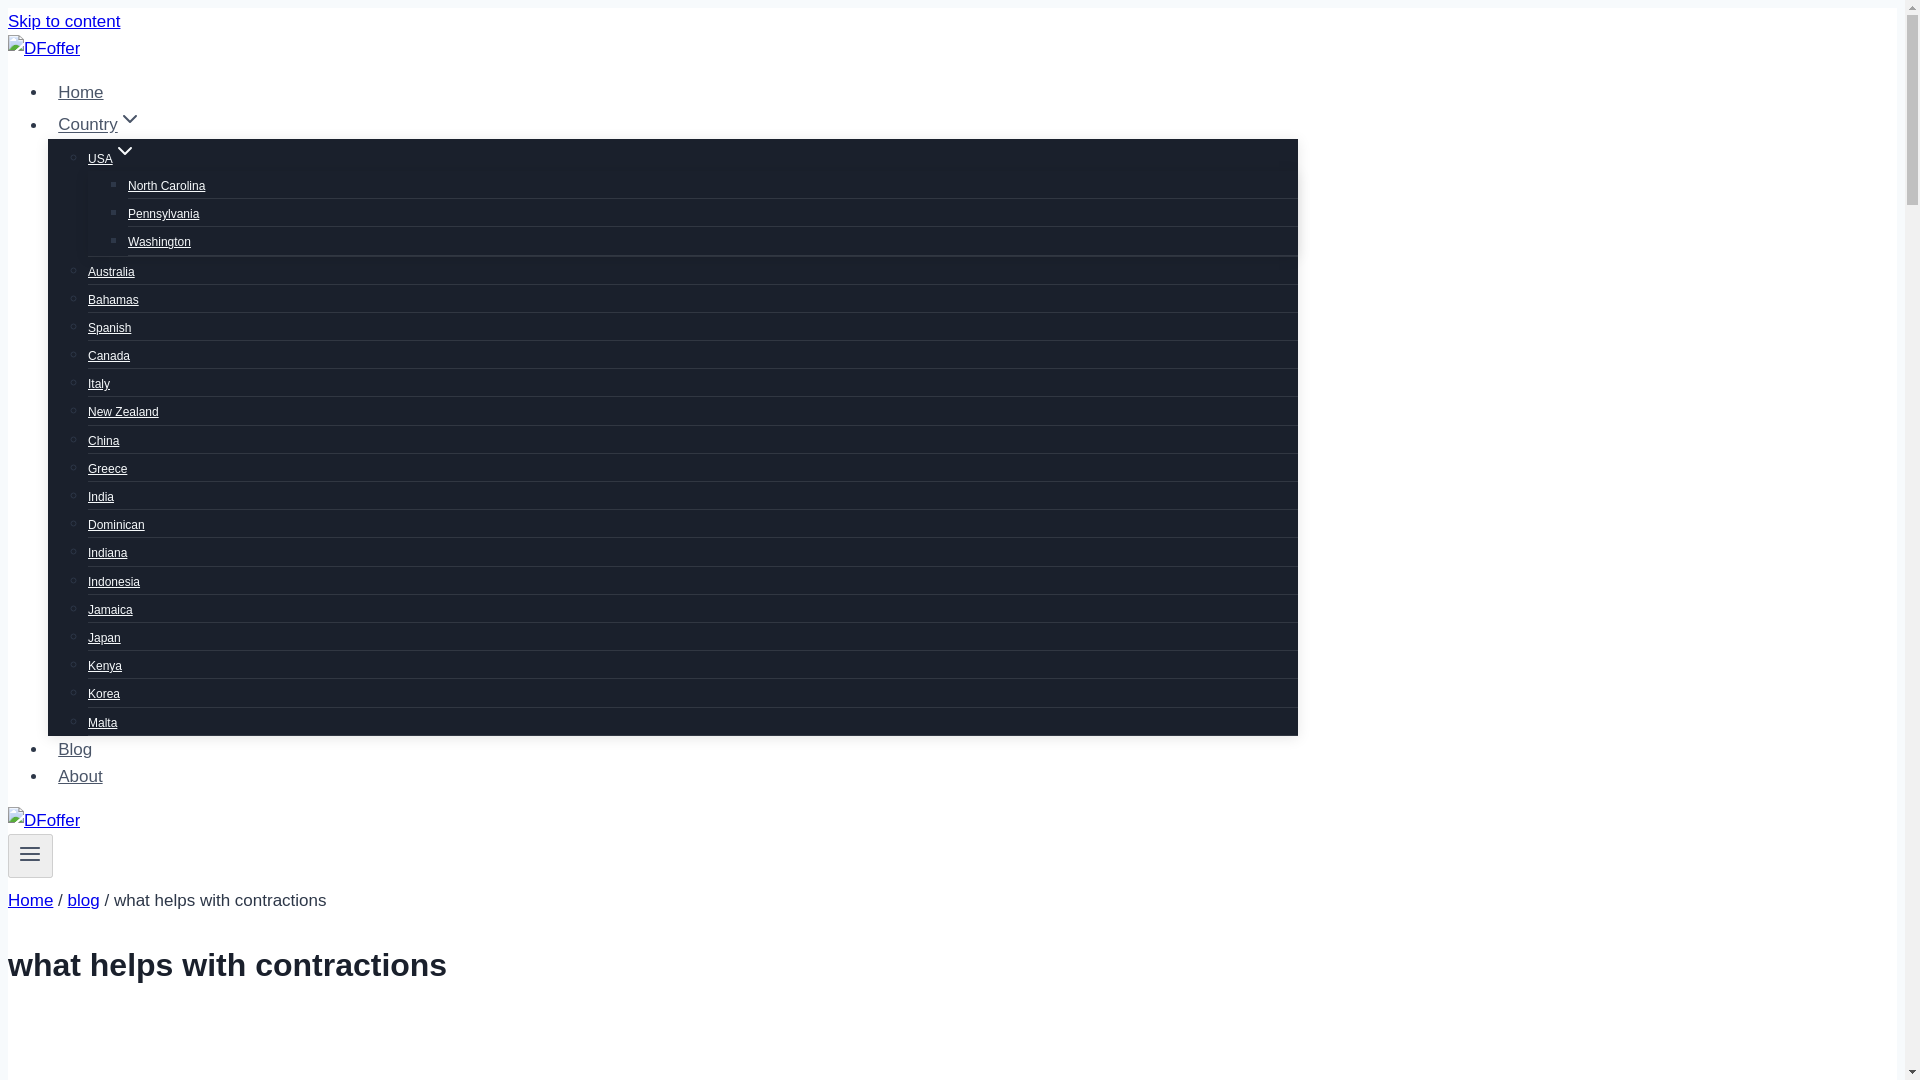 This screenshot has height=1080, width=1920. What do you see at coordinates (114, 581) in the screenshot?
I see `Indonesia` at bounding box center [114, 581].